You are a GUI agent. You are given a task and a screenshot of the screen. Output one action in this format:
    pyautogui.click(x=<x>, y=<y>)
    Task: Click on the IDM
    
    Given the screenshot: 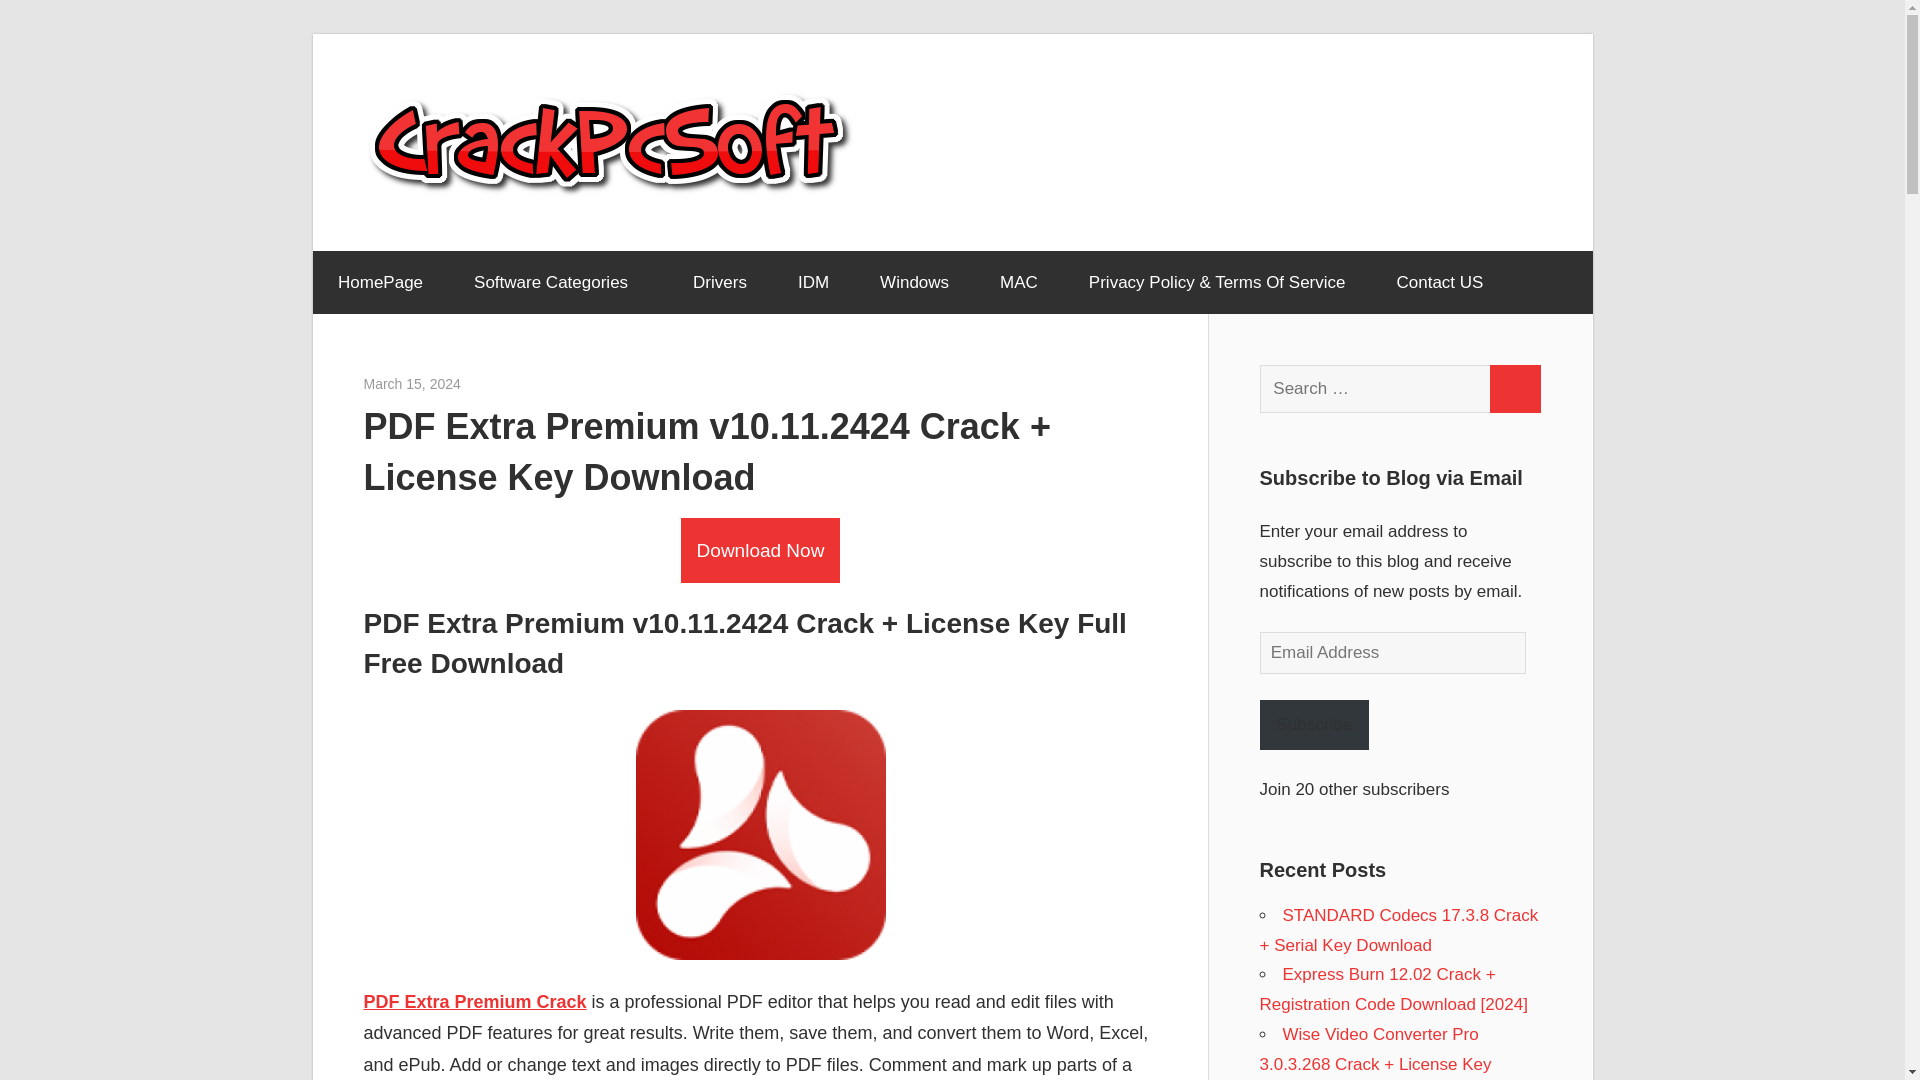 What is the action you would take?
    pyautogui.click(x=812, y=282)
    